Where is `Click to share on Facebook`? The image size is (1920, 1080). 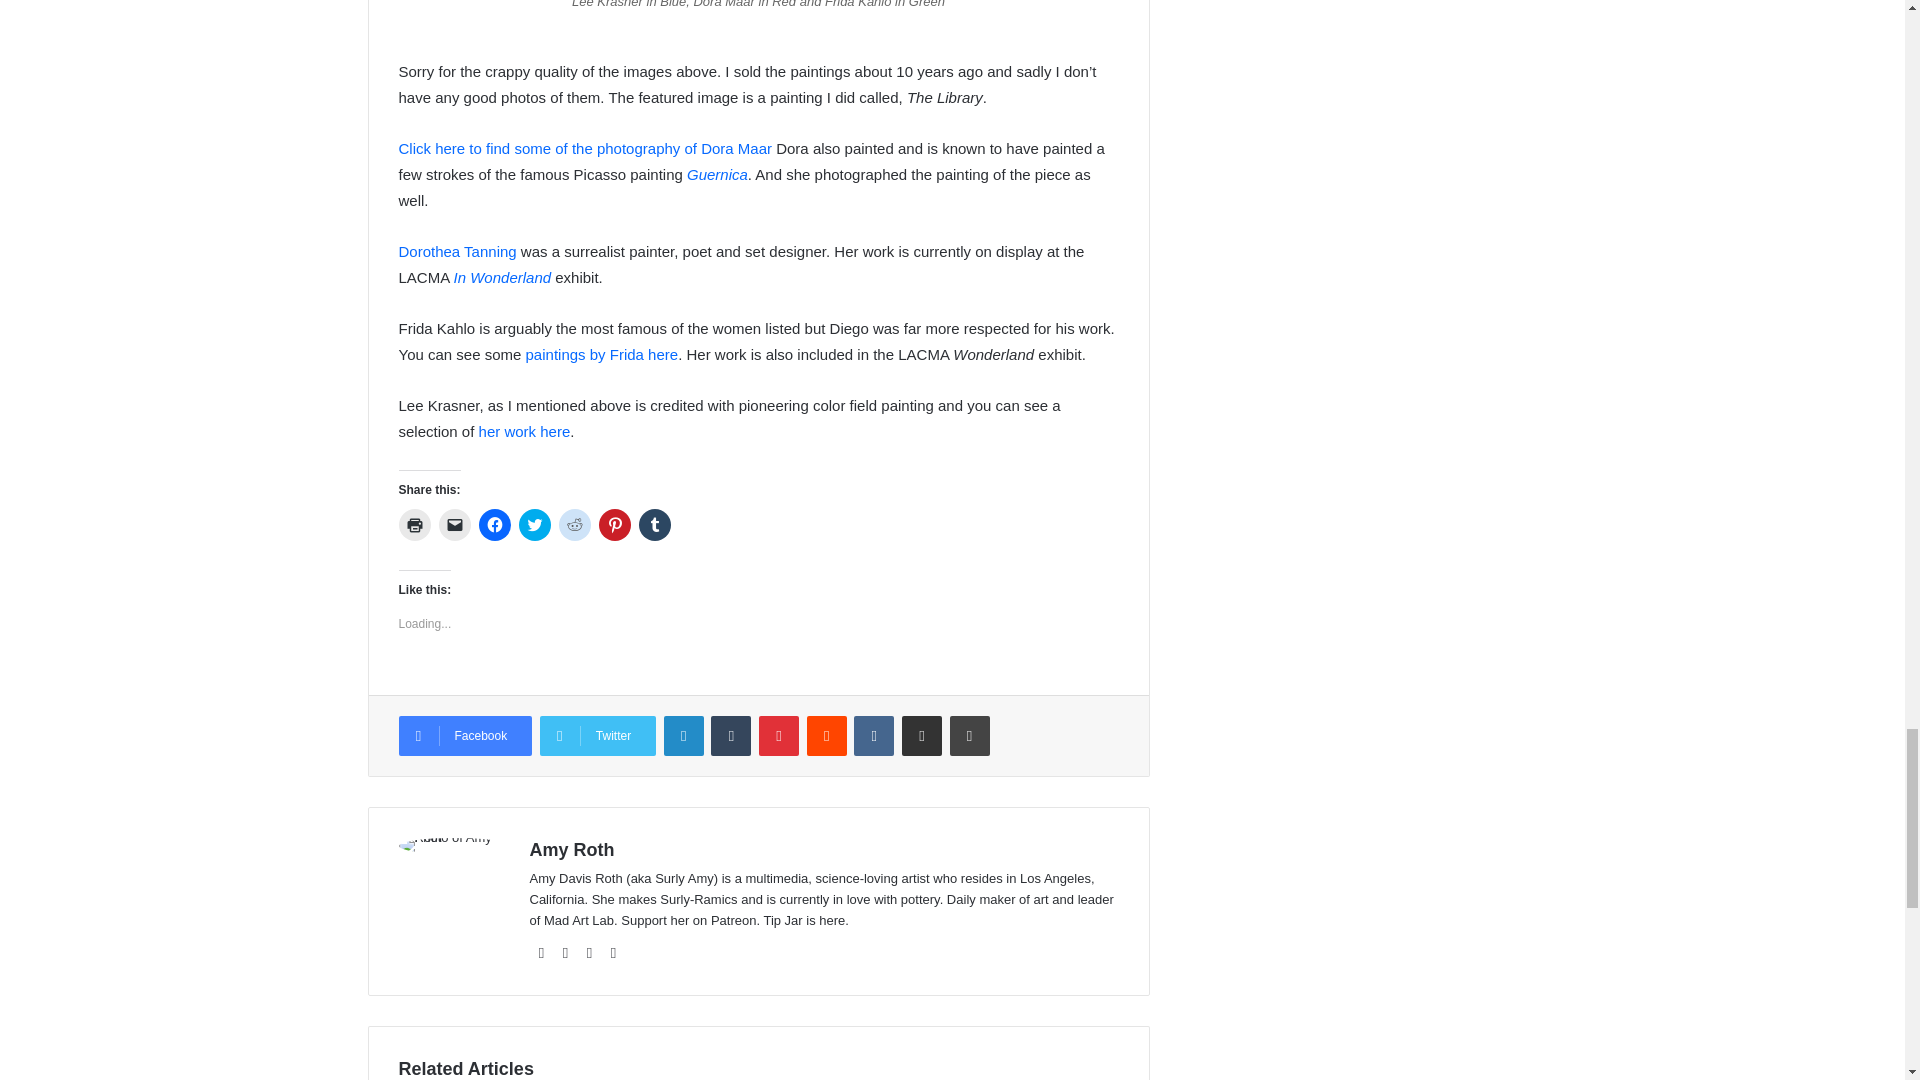 Click to share on Facebook is located at coordinates (494, 524).